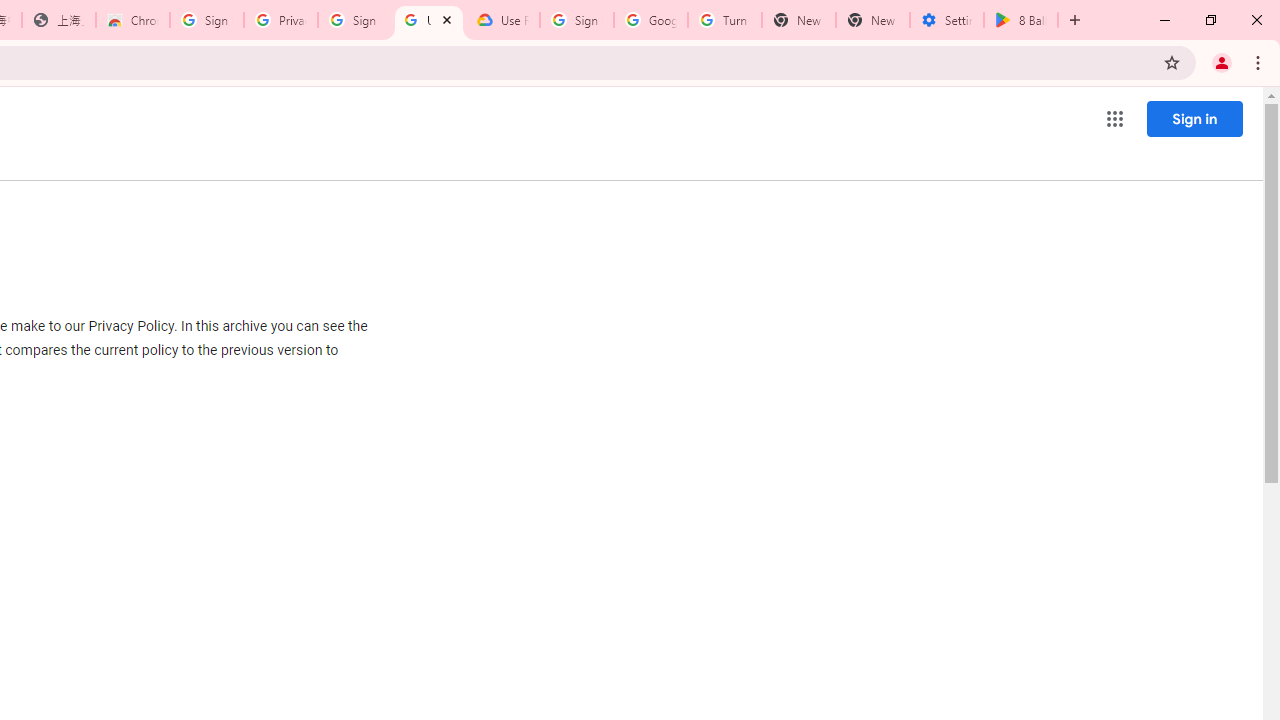  I want to click on Sign in - Google Accounts, so click(577, 20).